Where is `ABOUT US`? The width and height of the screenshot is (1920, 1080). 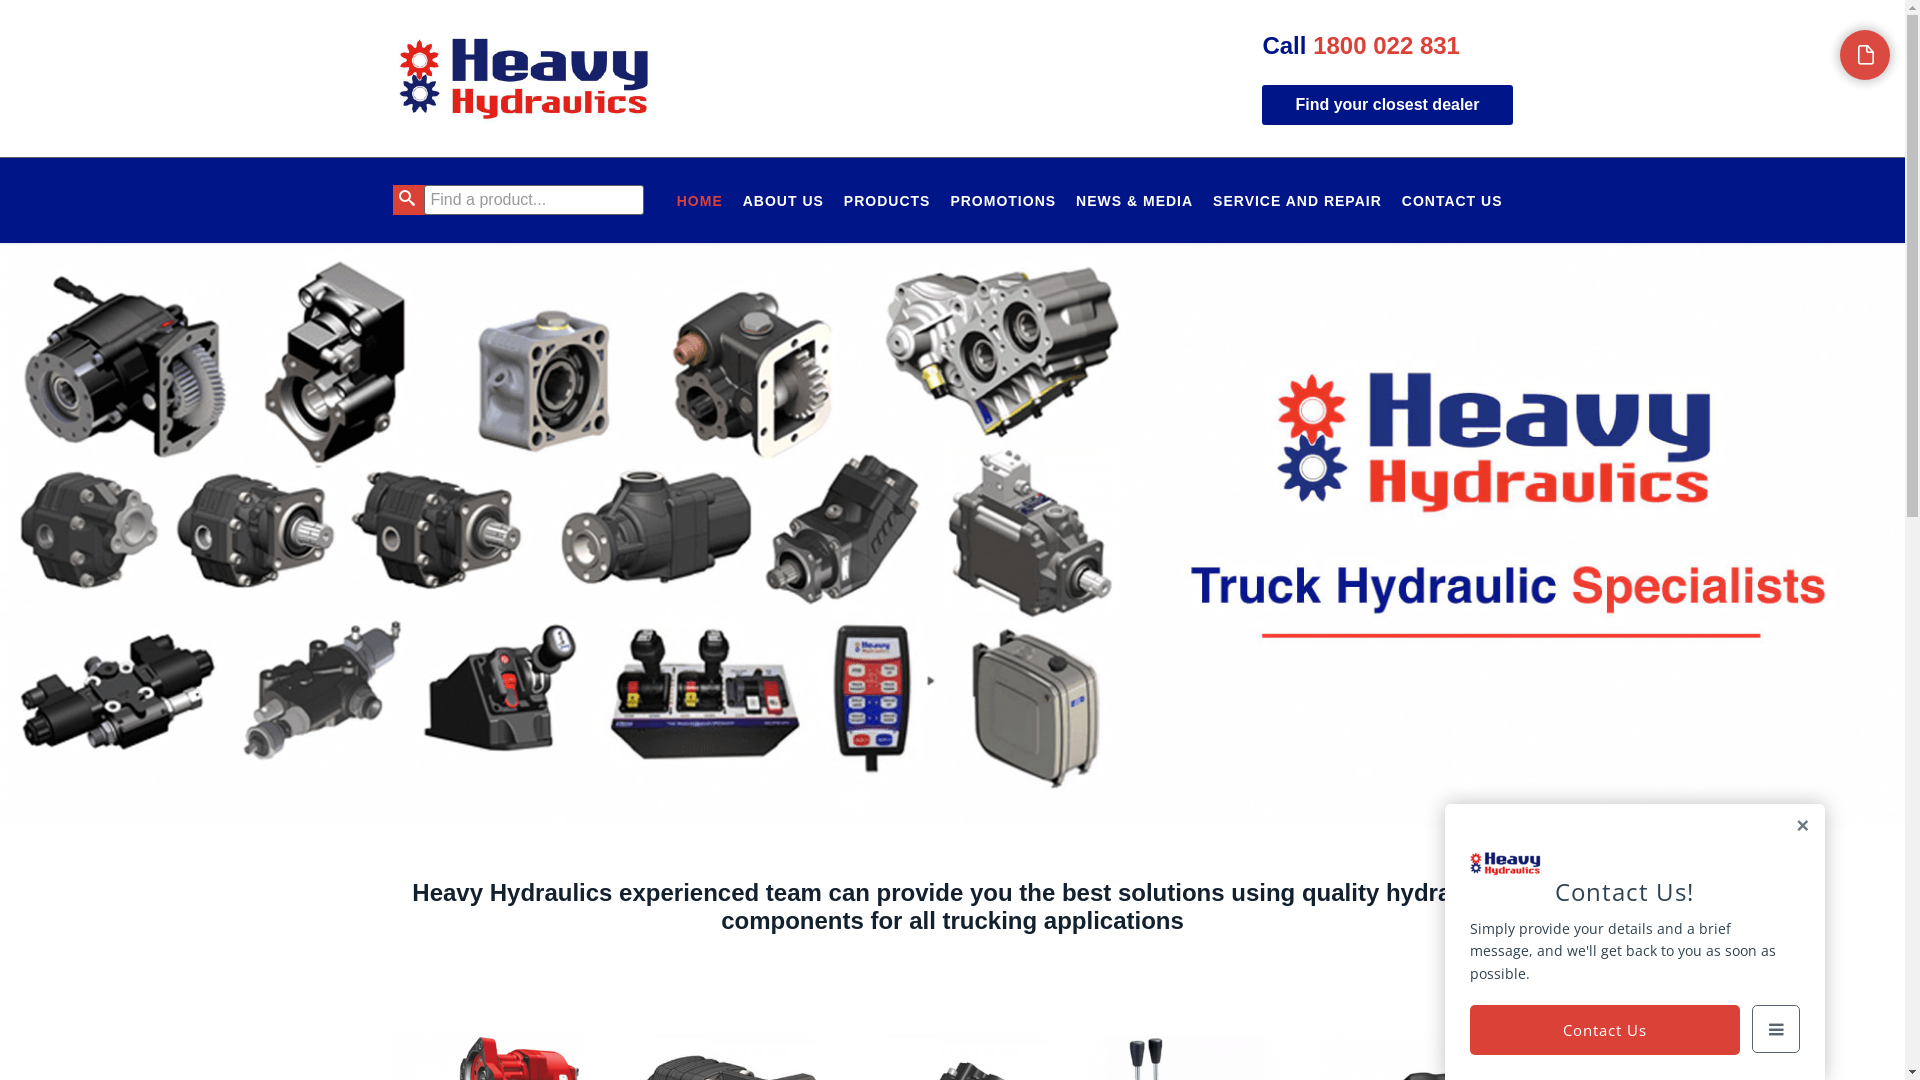 ABOUT US is located at coordinates (784, 200).